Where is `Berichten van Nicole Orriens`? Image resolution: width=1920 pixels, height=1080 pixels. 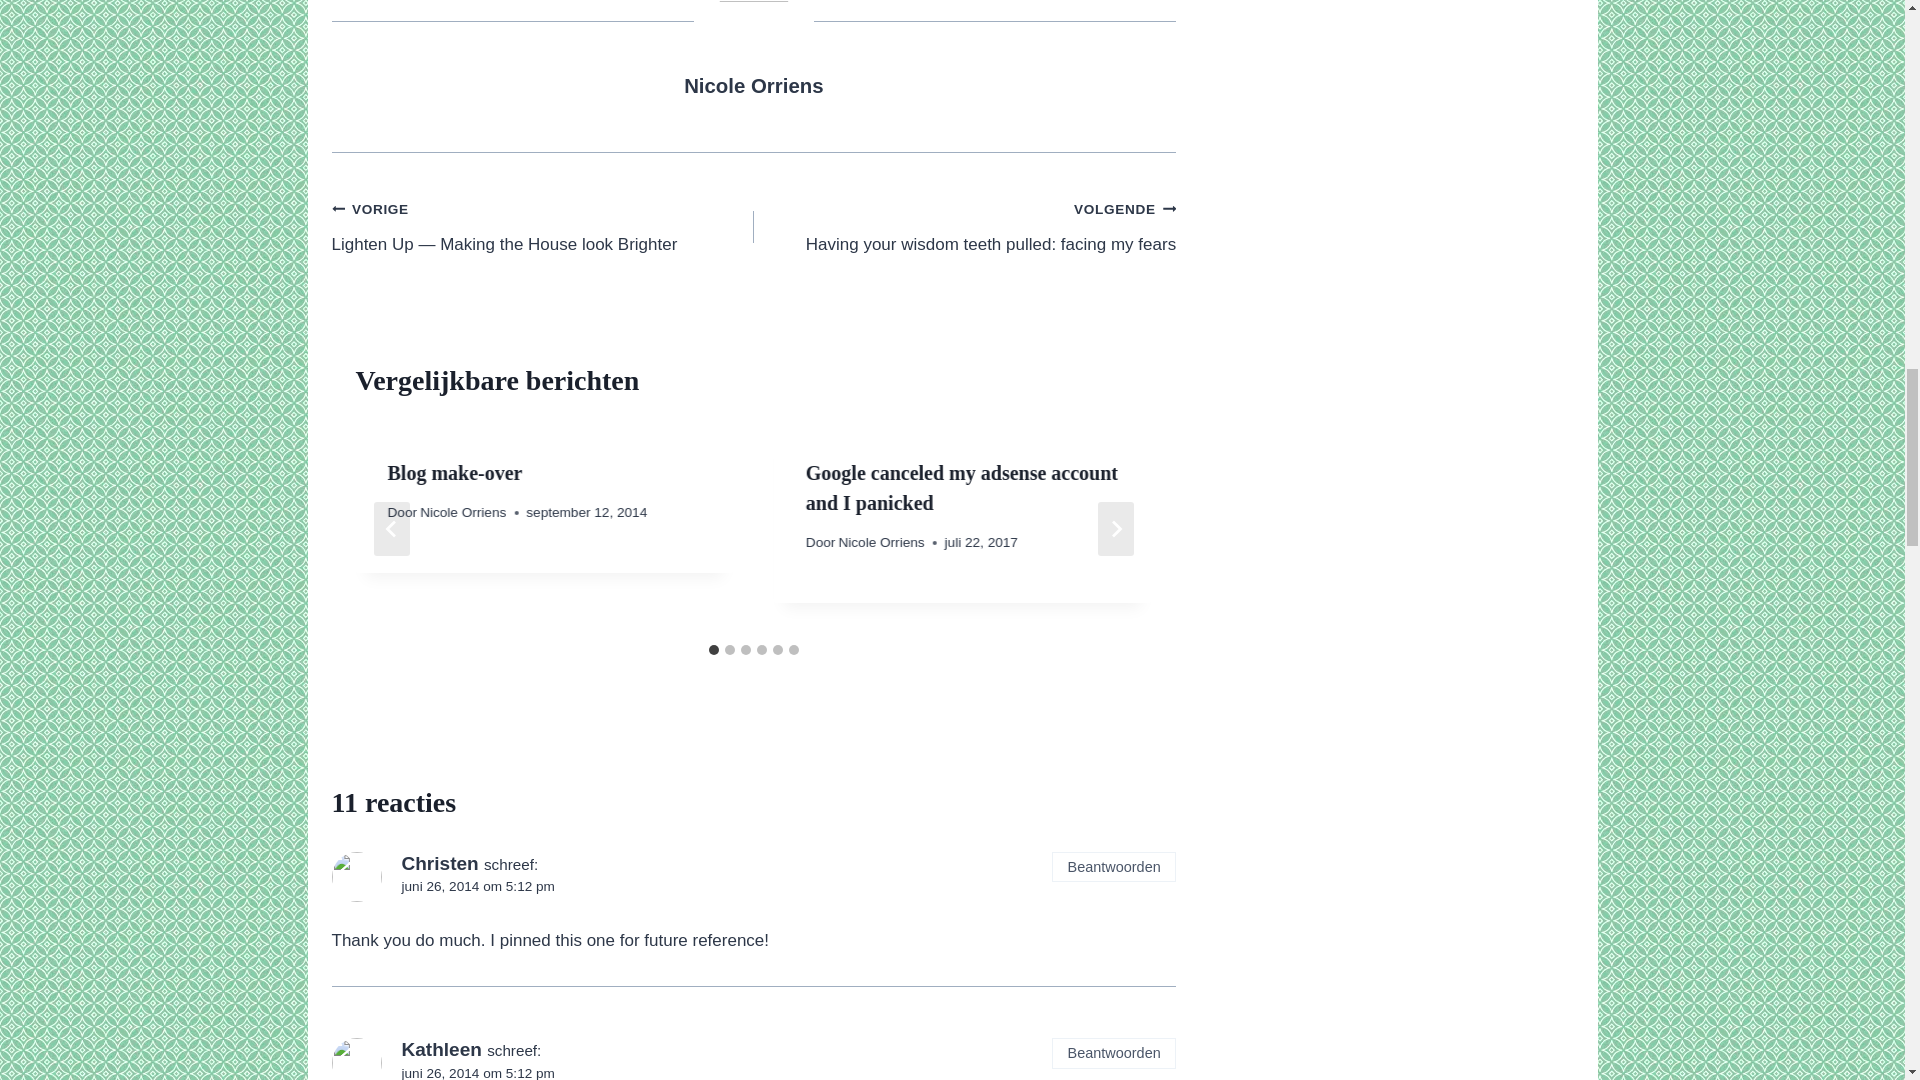 Berichten van Nicole Orriens is located at coordinates (964, 226).